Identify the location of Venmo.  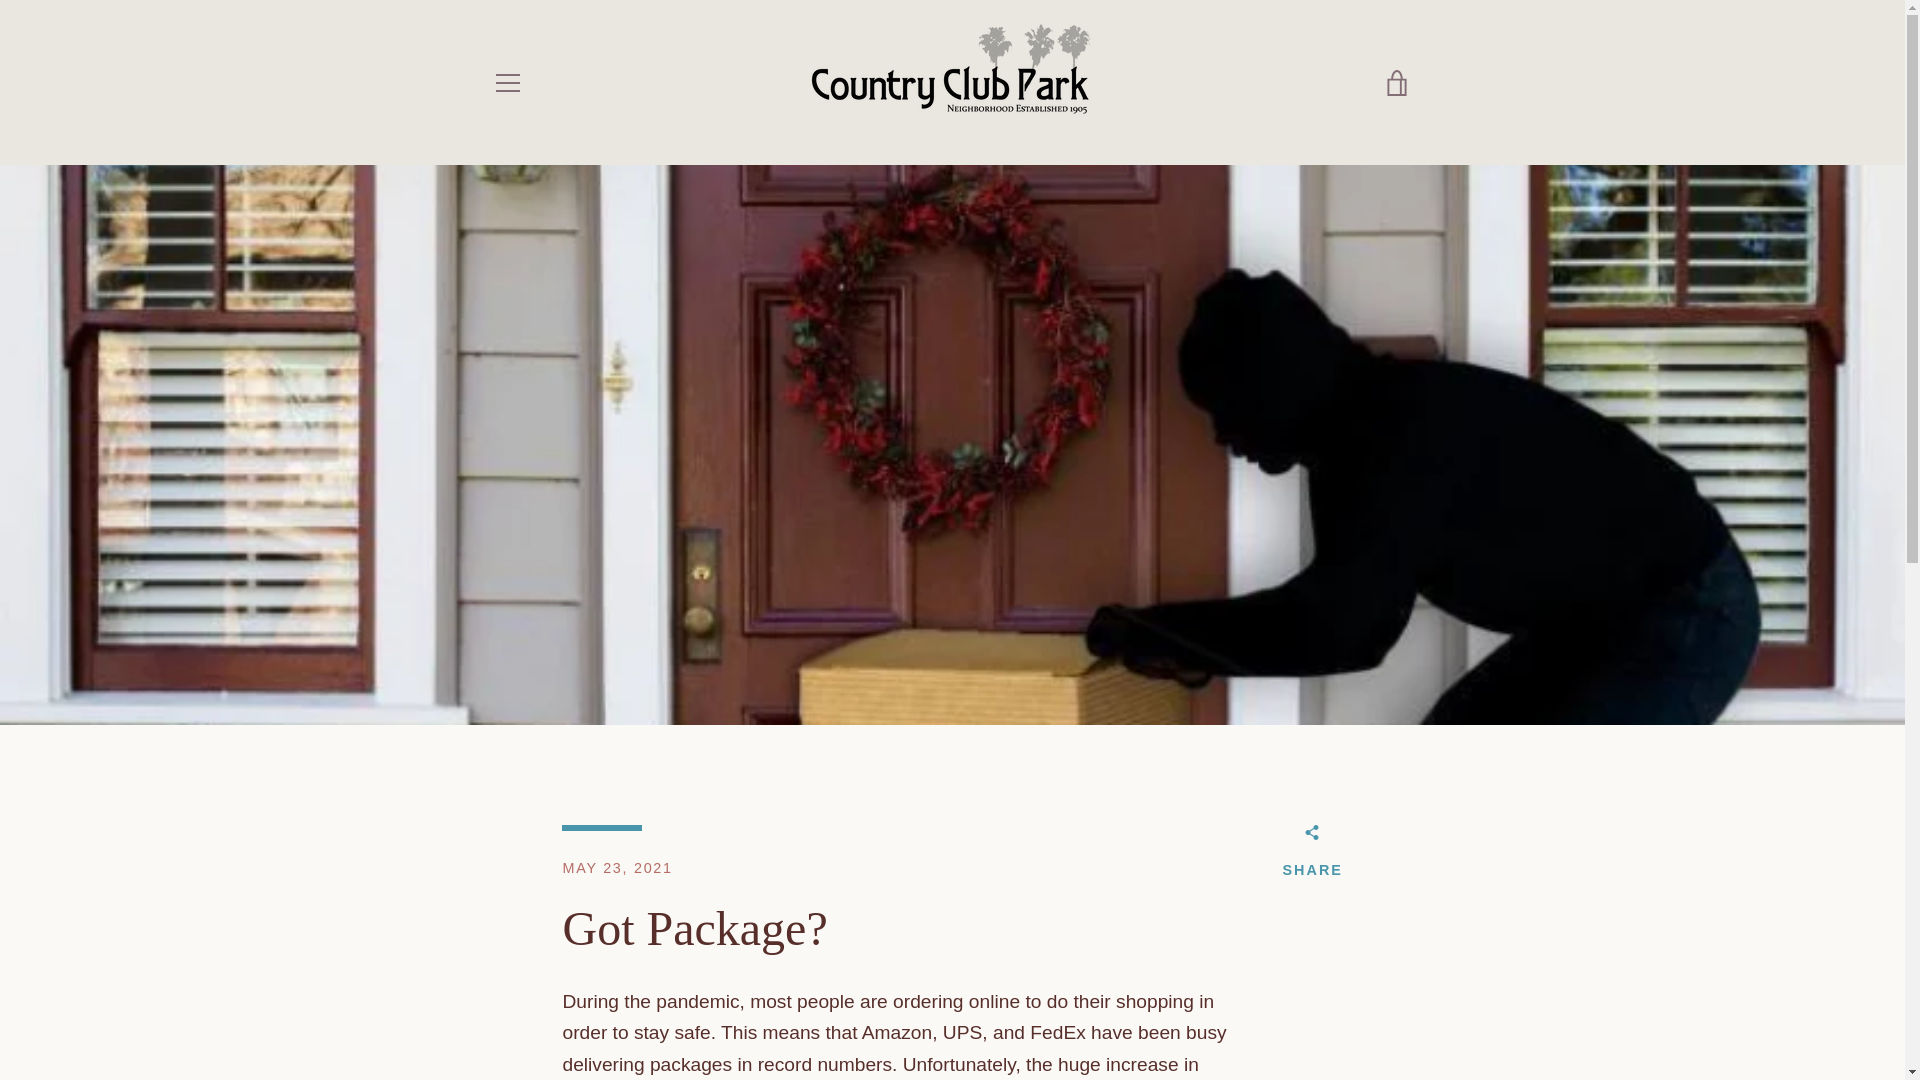
(1348, 1026).